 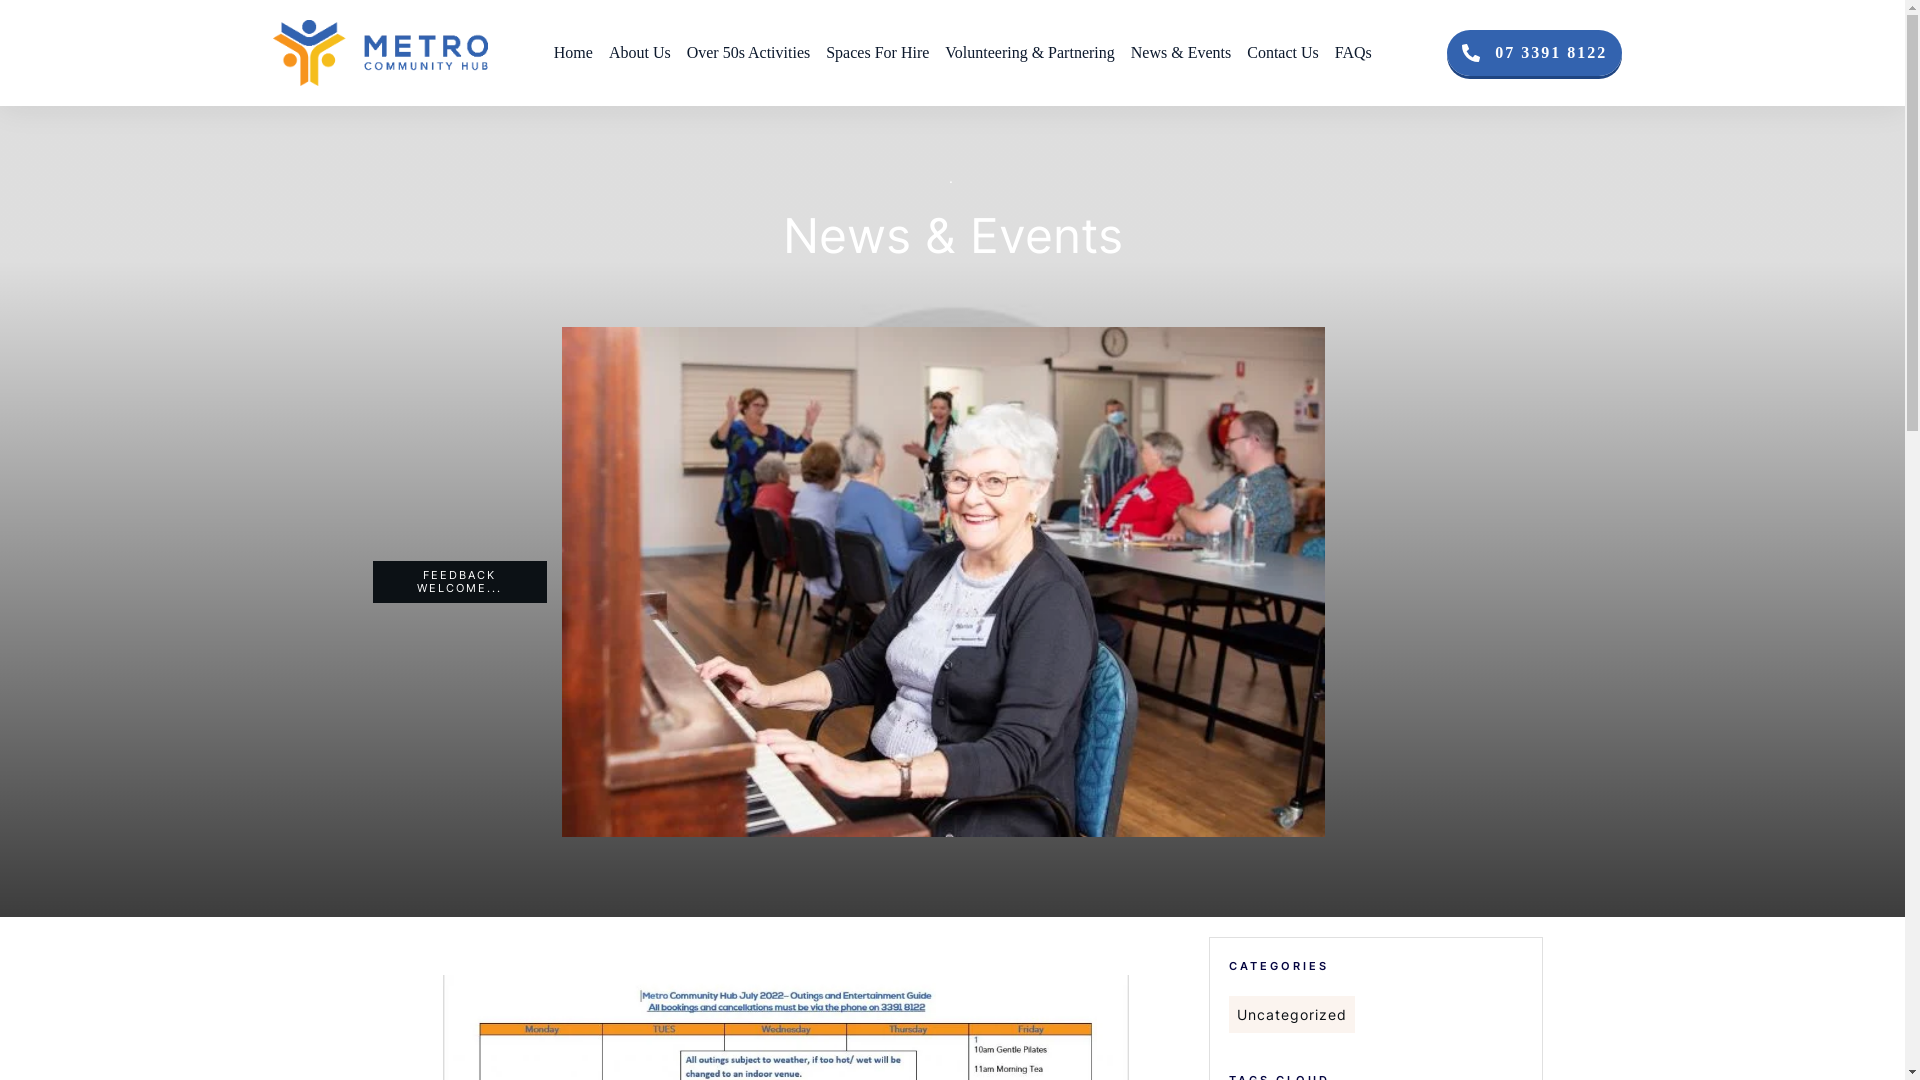 I want to click on Spaces For Hire, so click(x=878, y=53).